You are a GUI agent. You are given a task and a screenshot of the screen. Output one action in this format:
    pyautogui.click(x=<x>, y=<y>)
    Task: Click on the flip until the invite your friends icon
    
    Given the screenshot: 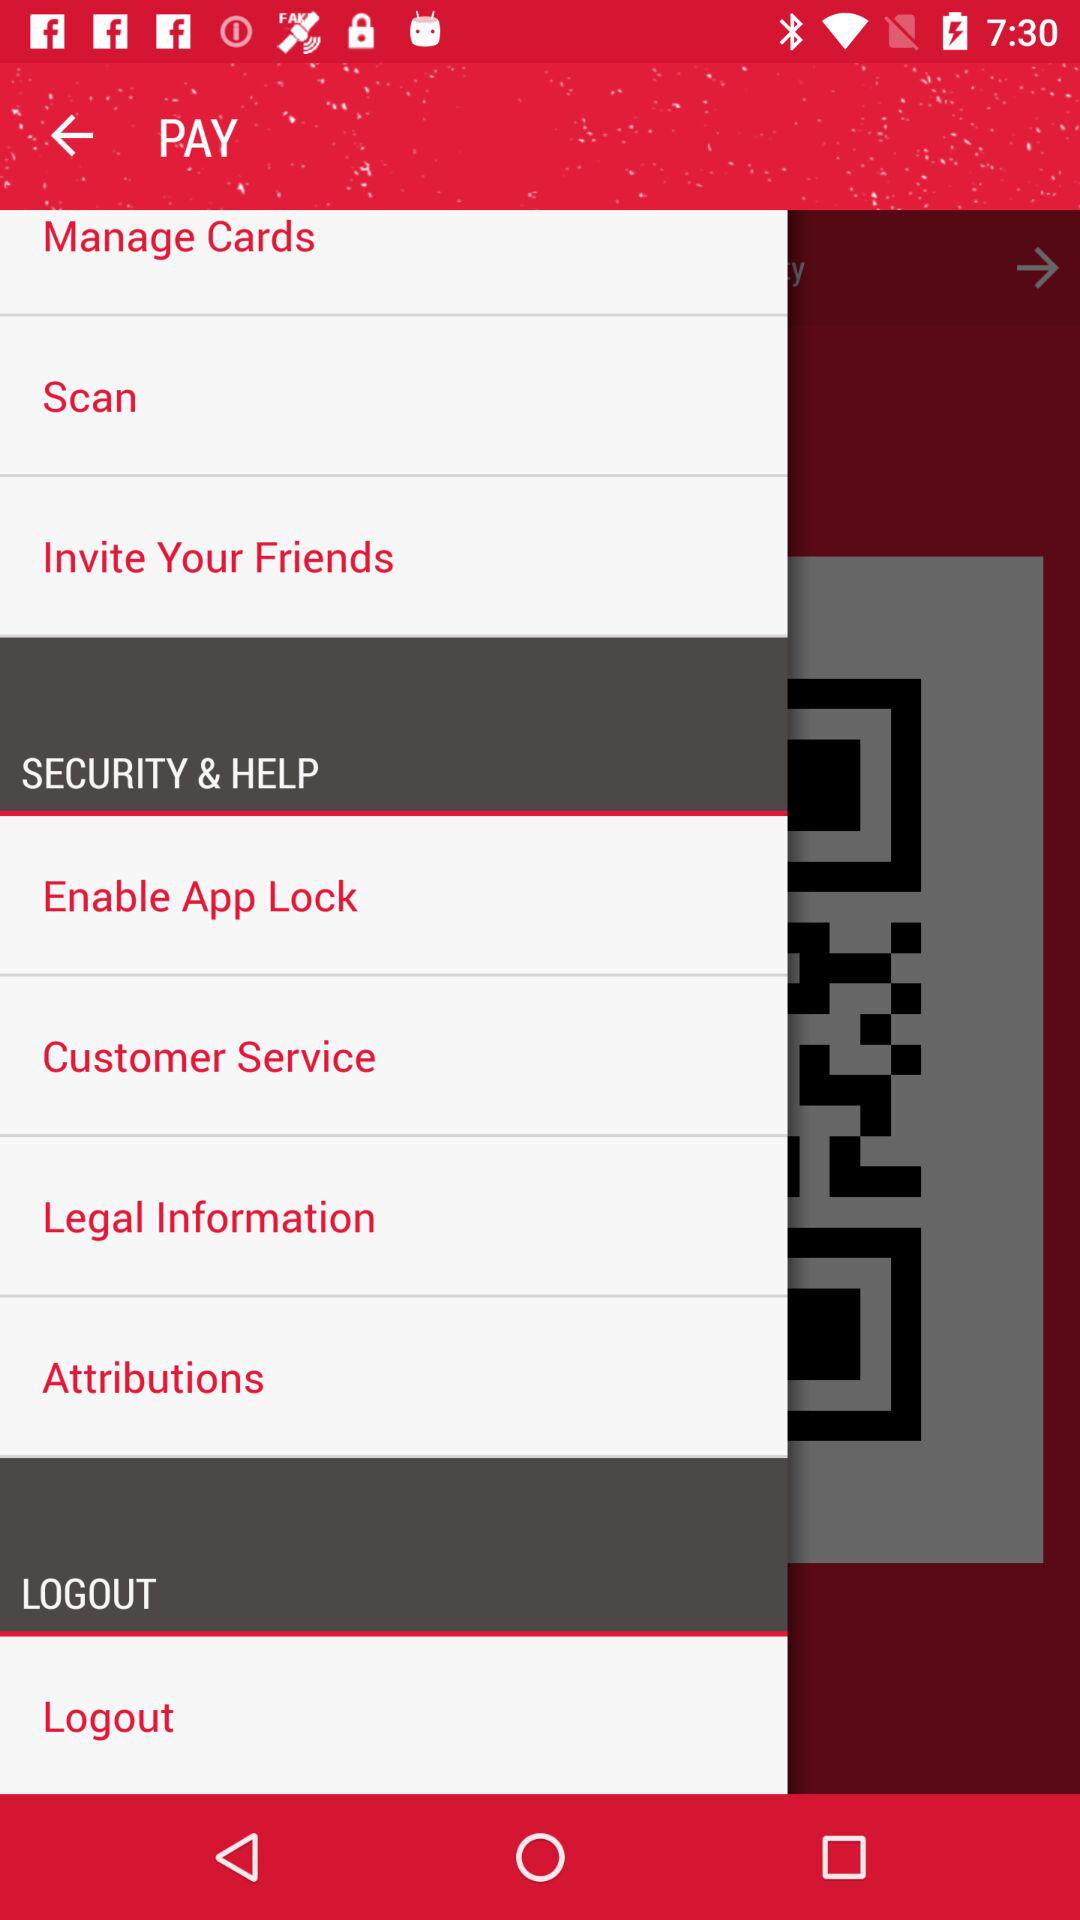 What is the action you would take?
    pyautogui.click(x=394, y=555)
    